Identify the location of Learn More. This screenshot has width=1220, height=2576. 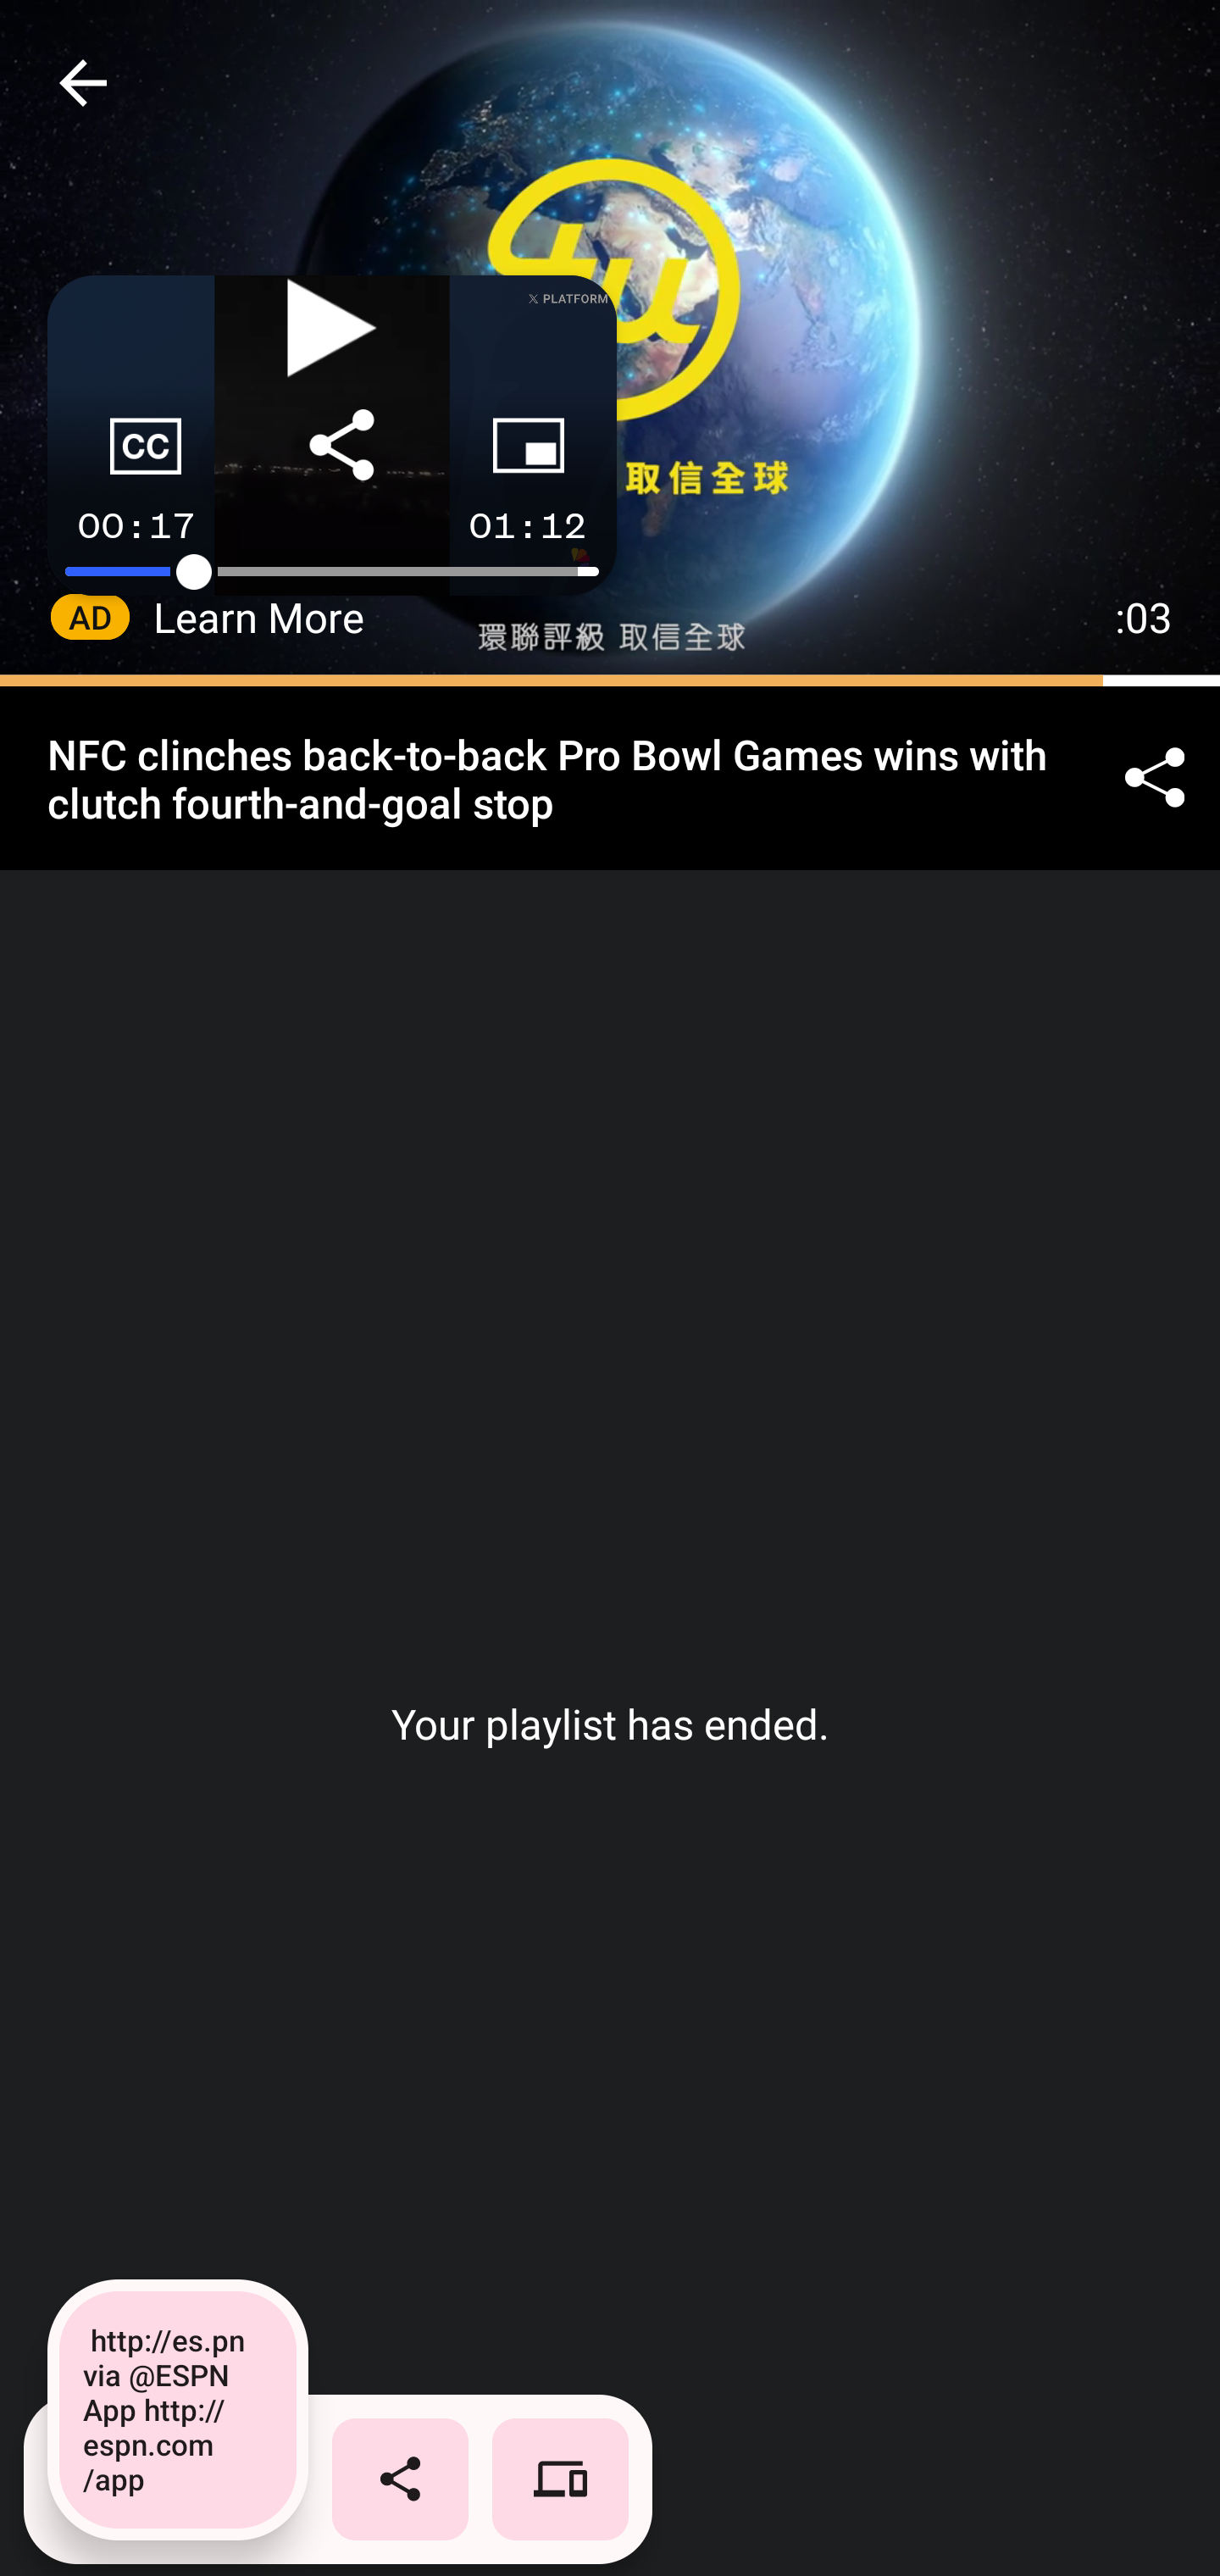
(259, 617).